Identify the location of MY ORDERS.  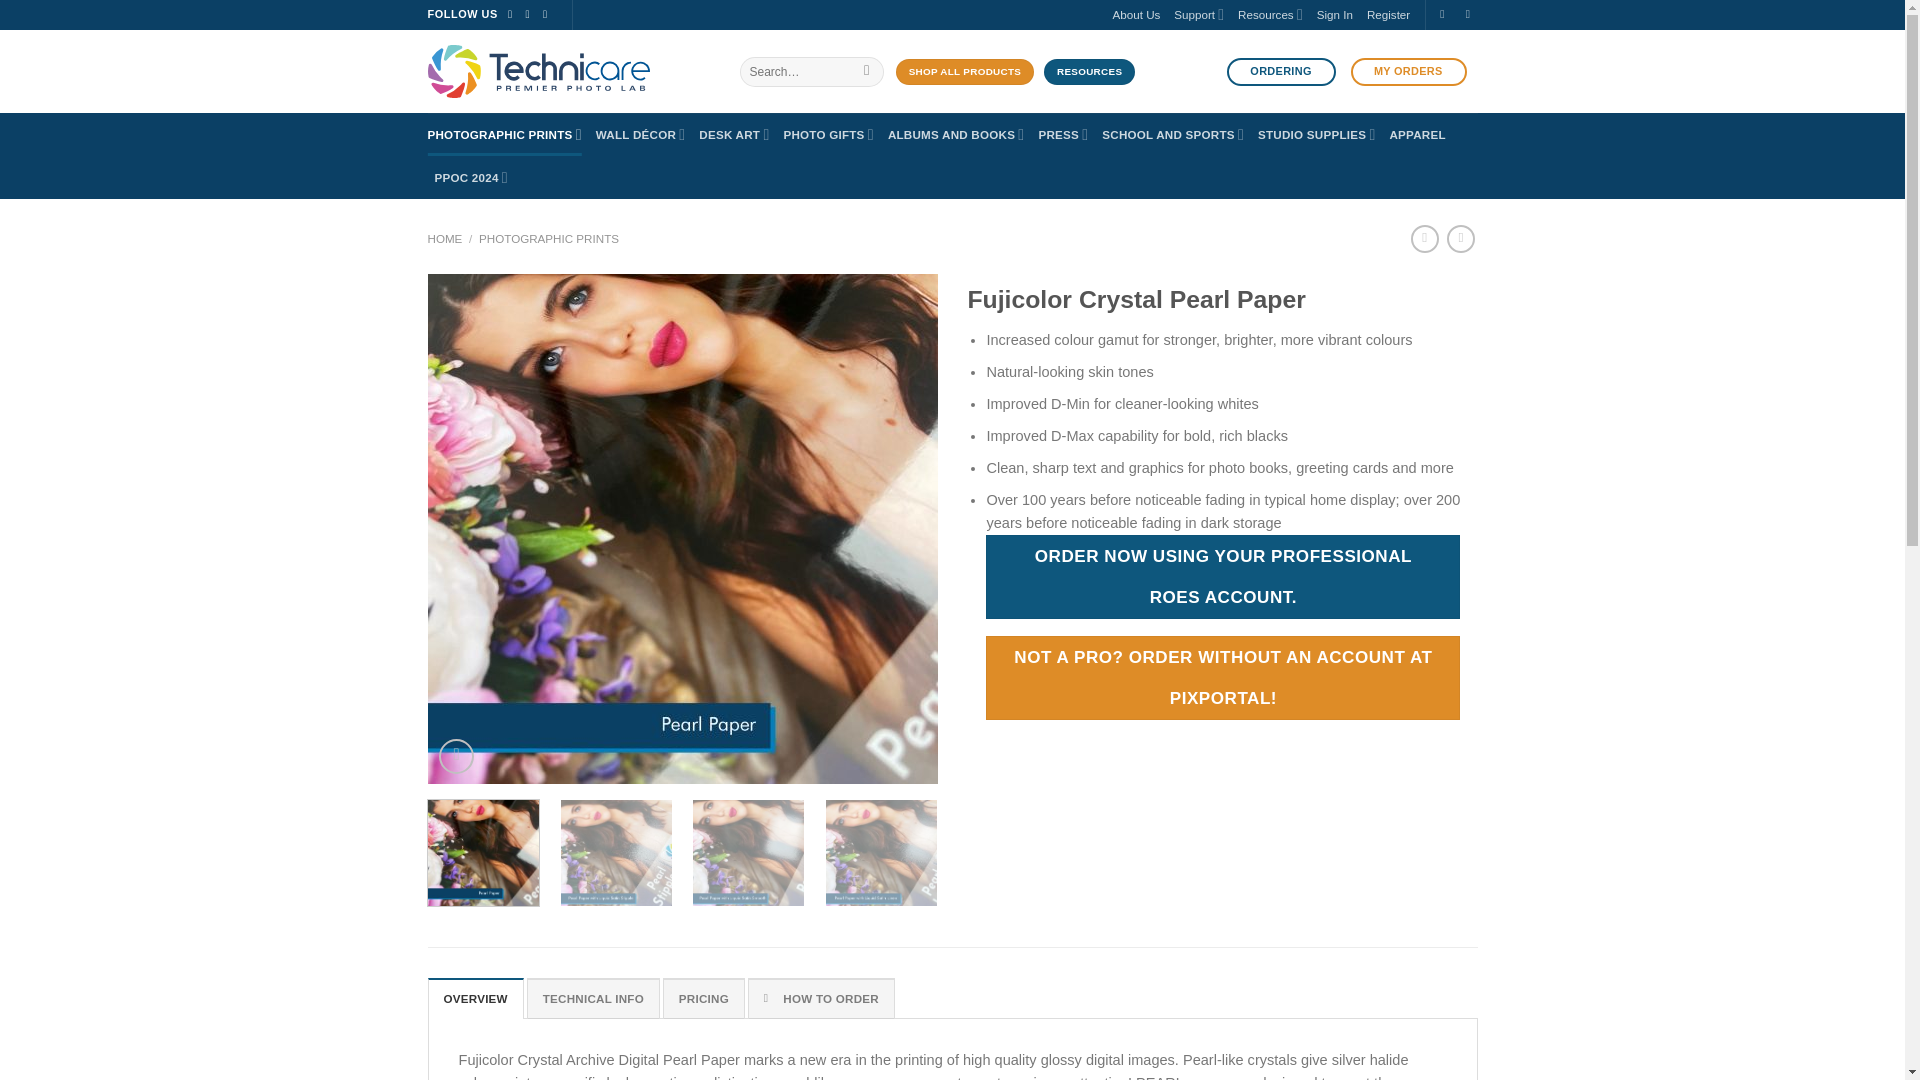
(1408, 72).